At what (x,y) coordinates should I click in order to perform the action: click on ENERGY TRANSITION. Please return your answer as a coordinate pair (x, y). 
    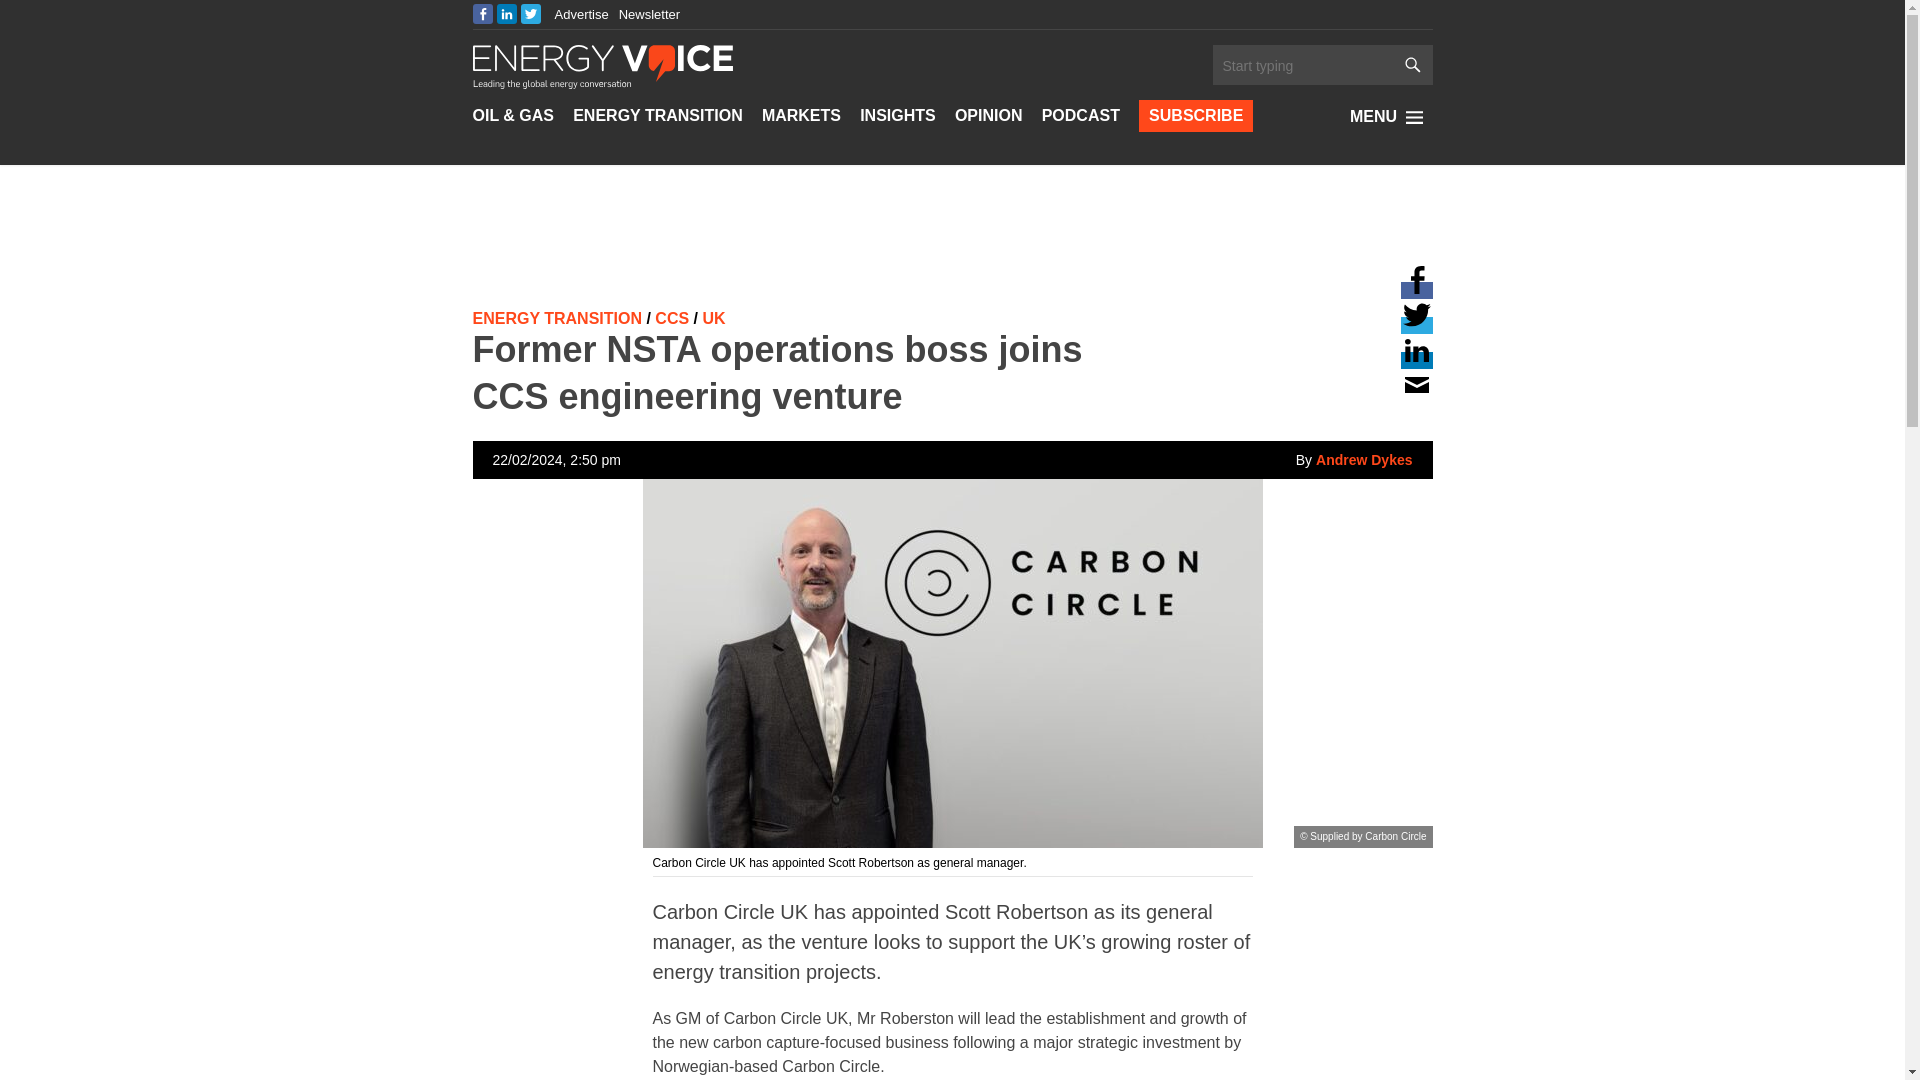
    Looking at the image, I should click on (658, 116).